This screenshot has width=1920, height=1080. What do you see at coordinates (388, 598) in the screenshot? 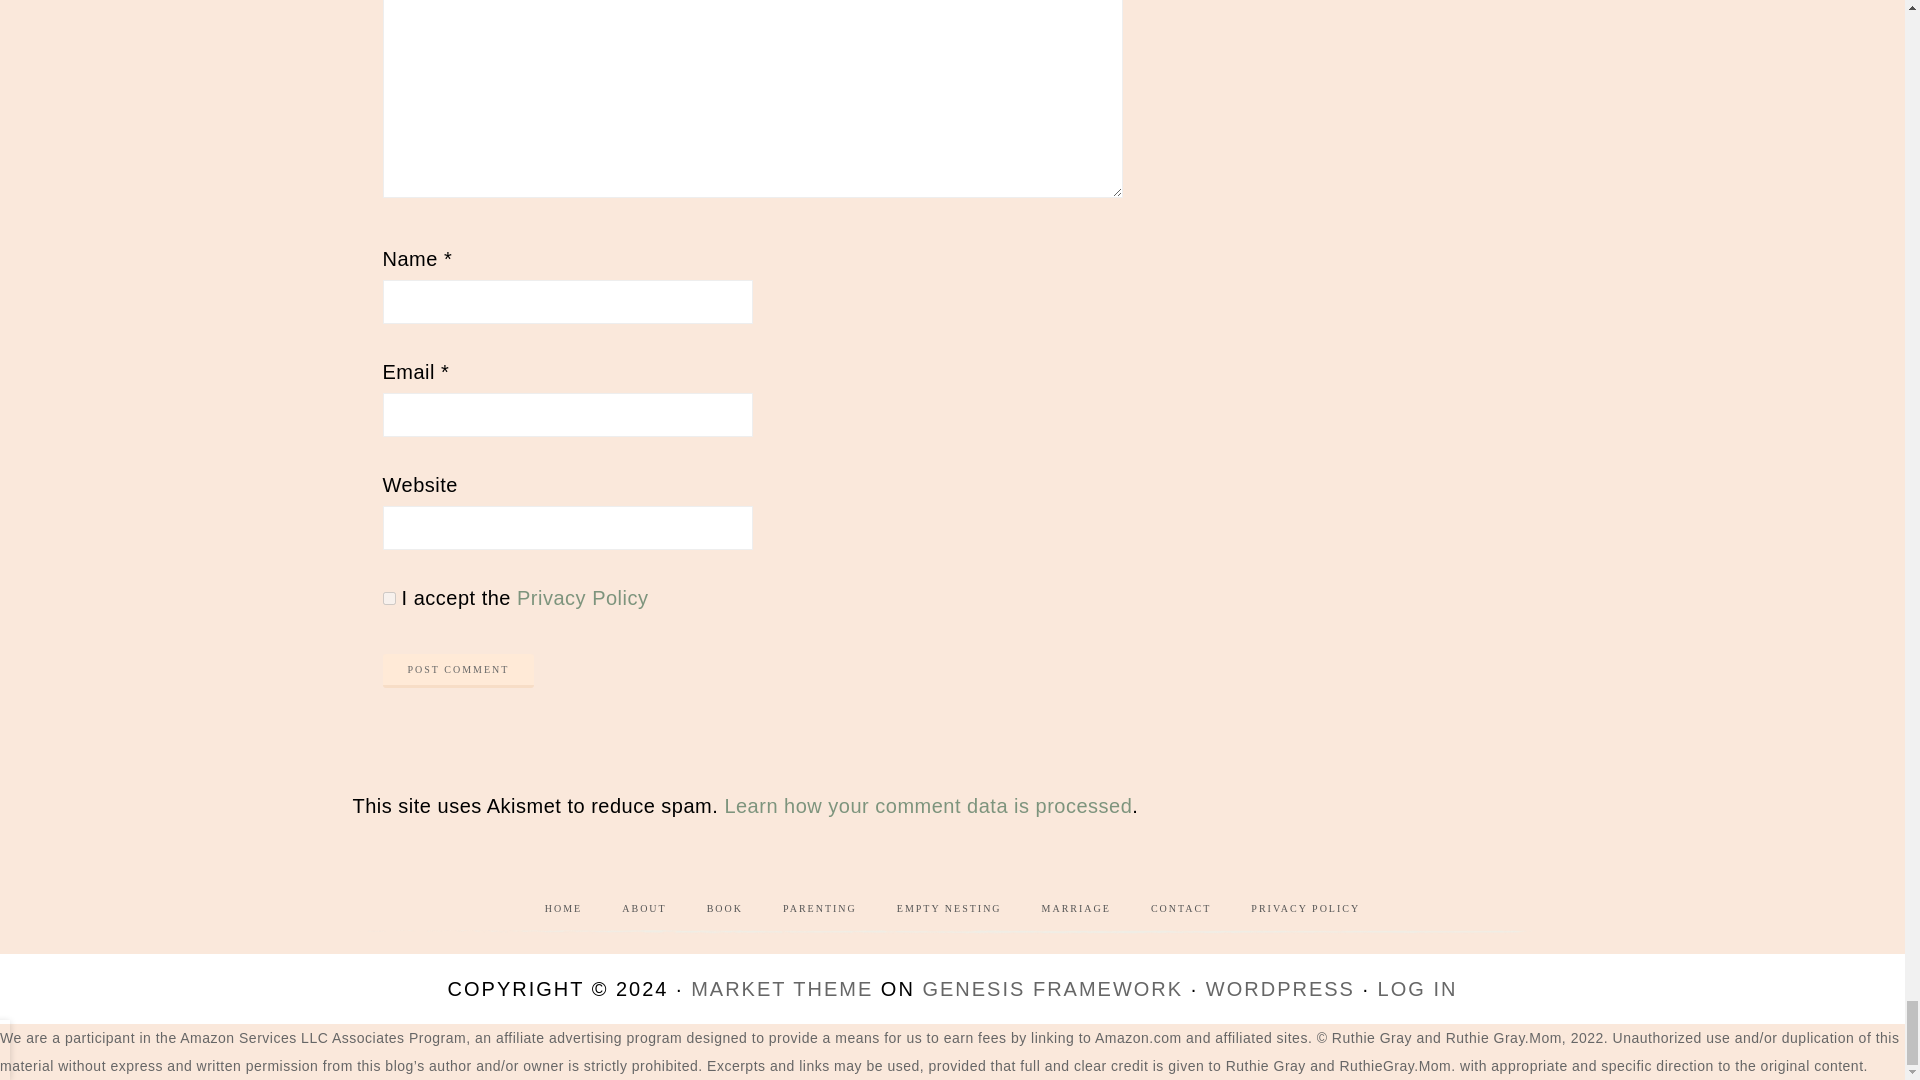
I see `1` at bounding box center [388, 598].